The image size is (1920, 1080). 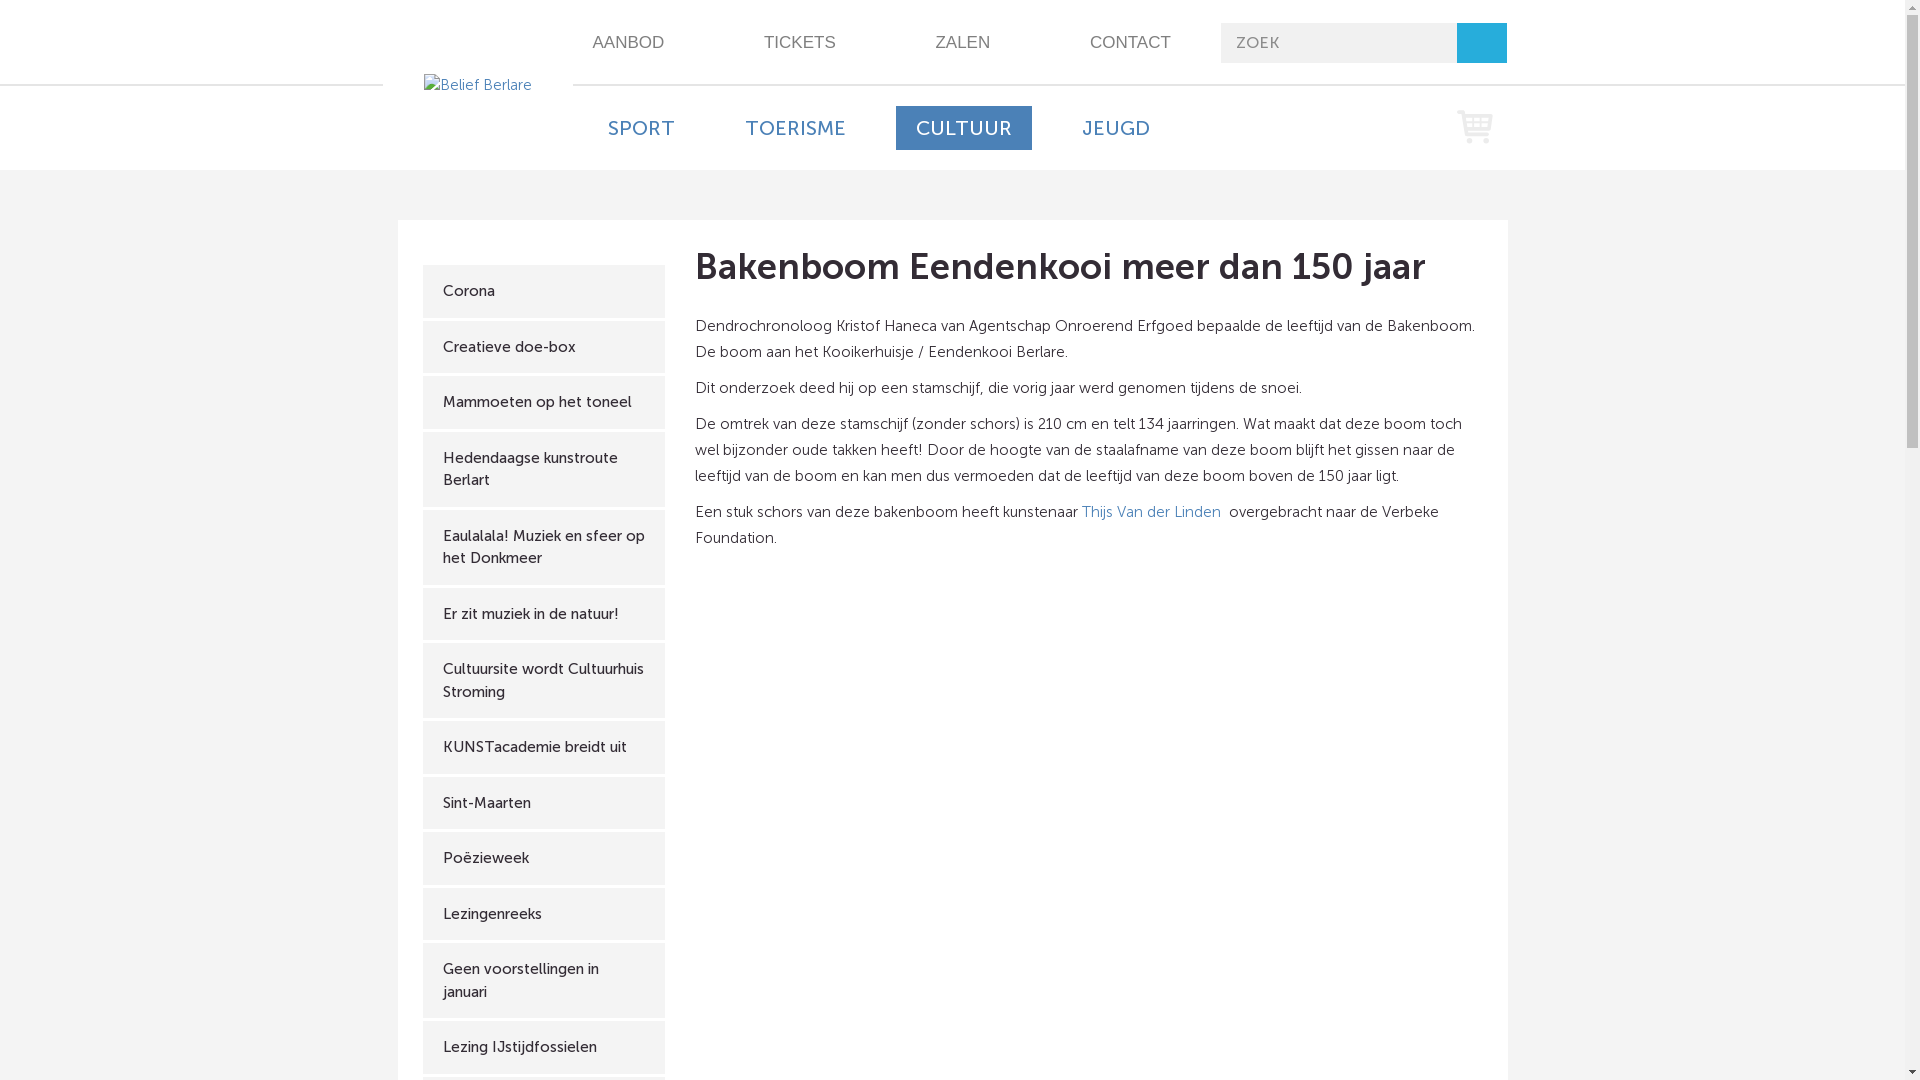 I want to click on KUNSTacademie breidt uit, so click(x=544, y=748).